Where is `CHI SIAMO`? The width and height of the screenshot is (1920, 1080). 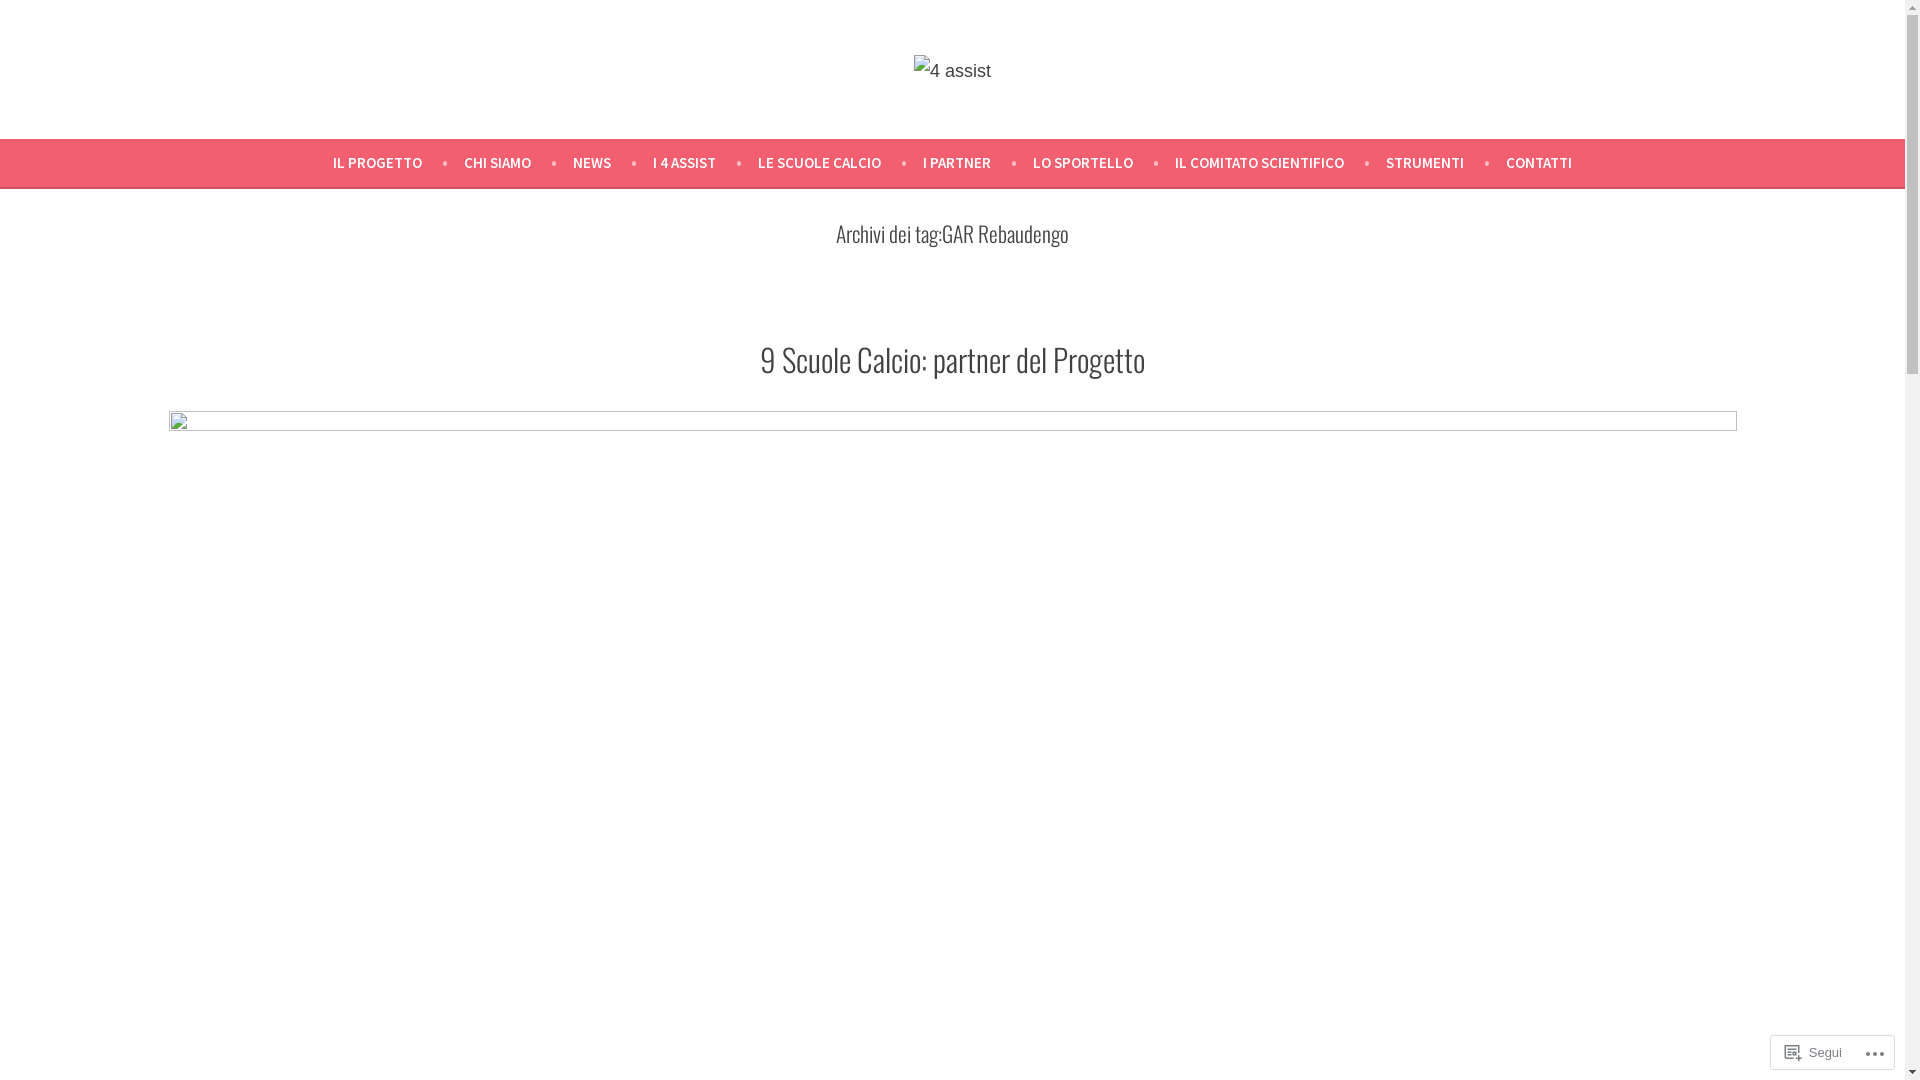
CHI SIAMO is located at coordinates (518, 162).